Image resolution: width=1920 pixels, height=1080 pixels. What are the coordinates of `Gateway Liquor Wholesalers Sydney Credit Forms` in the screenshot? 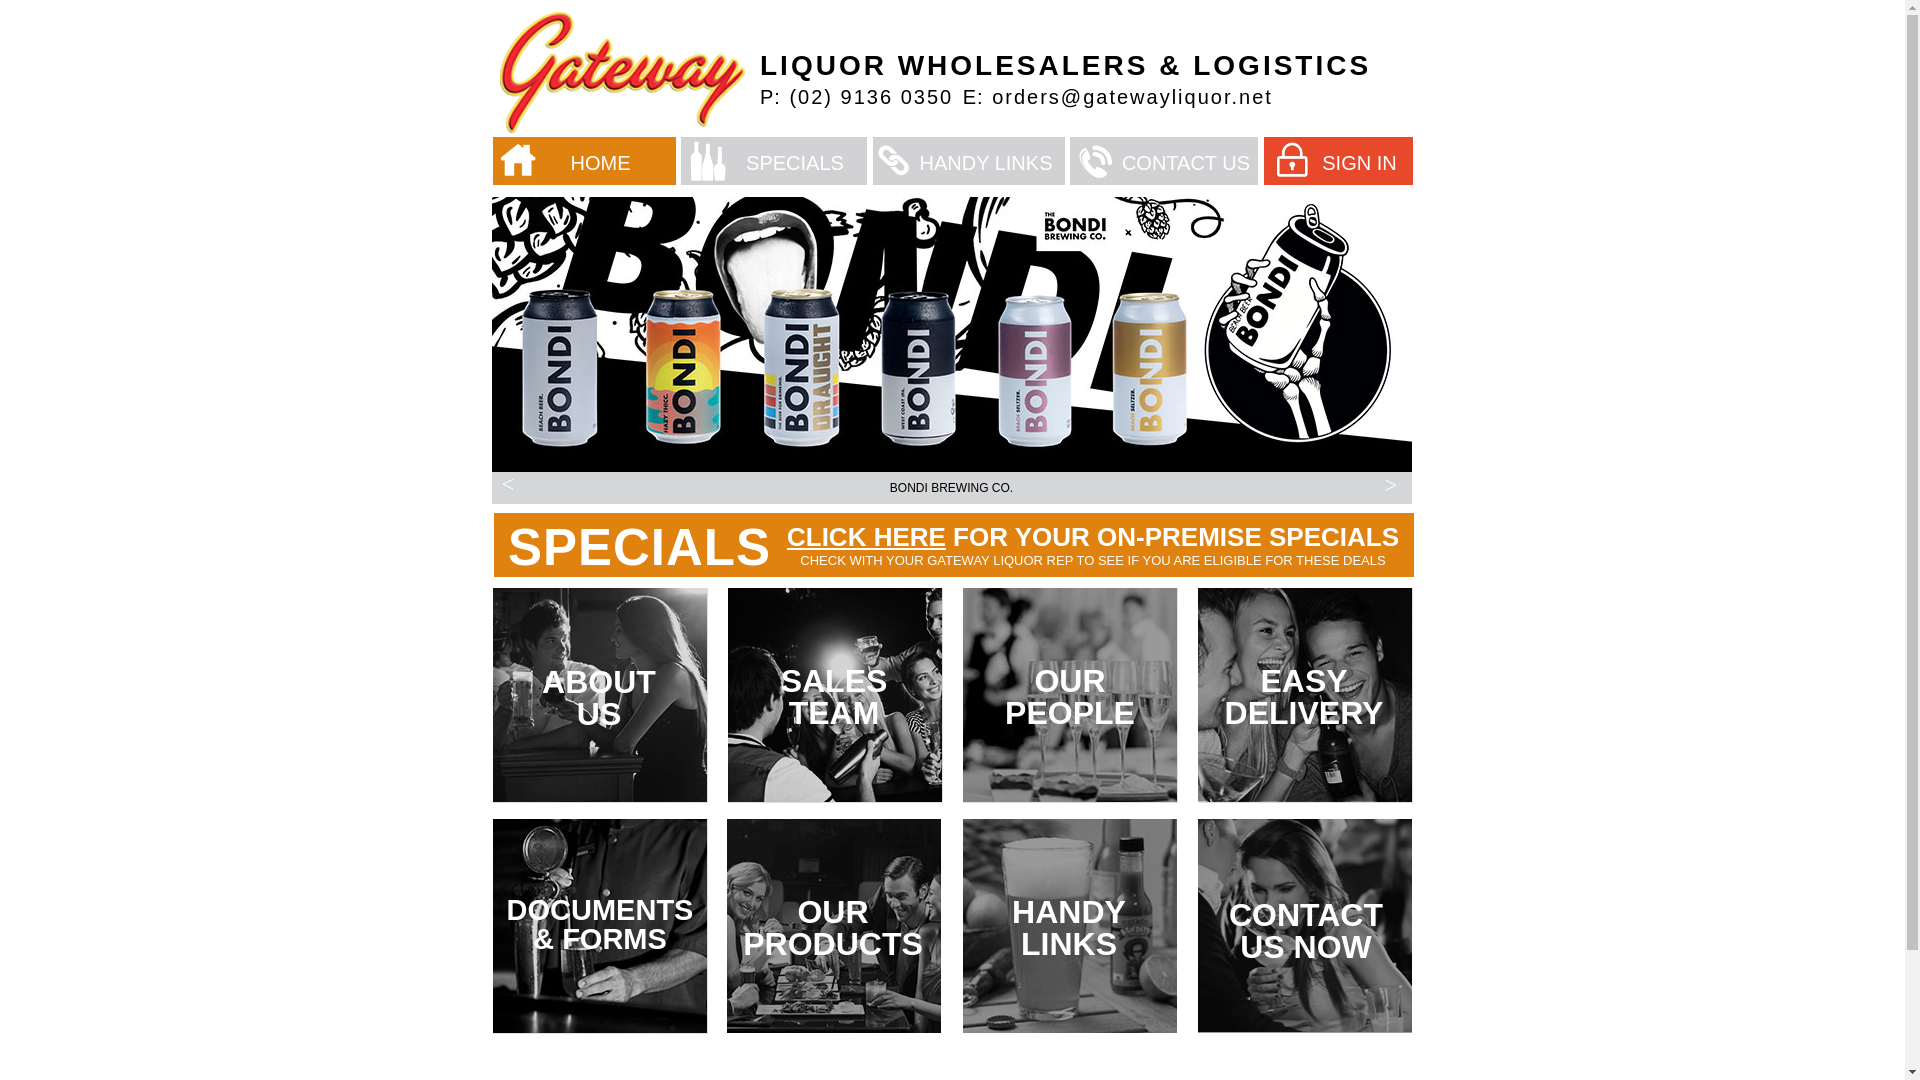 It's located at (598, 926).